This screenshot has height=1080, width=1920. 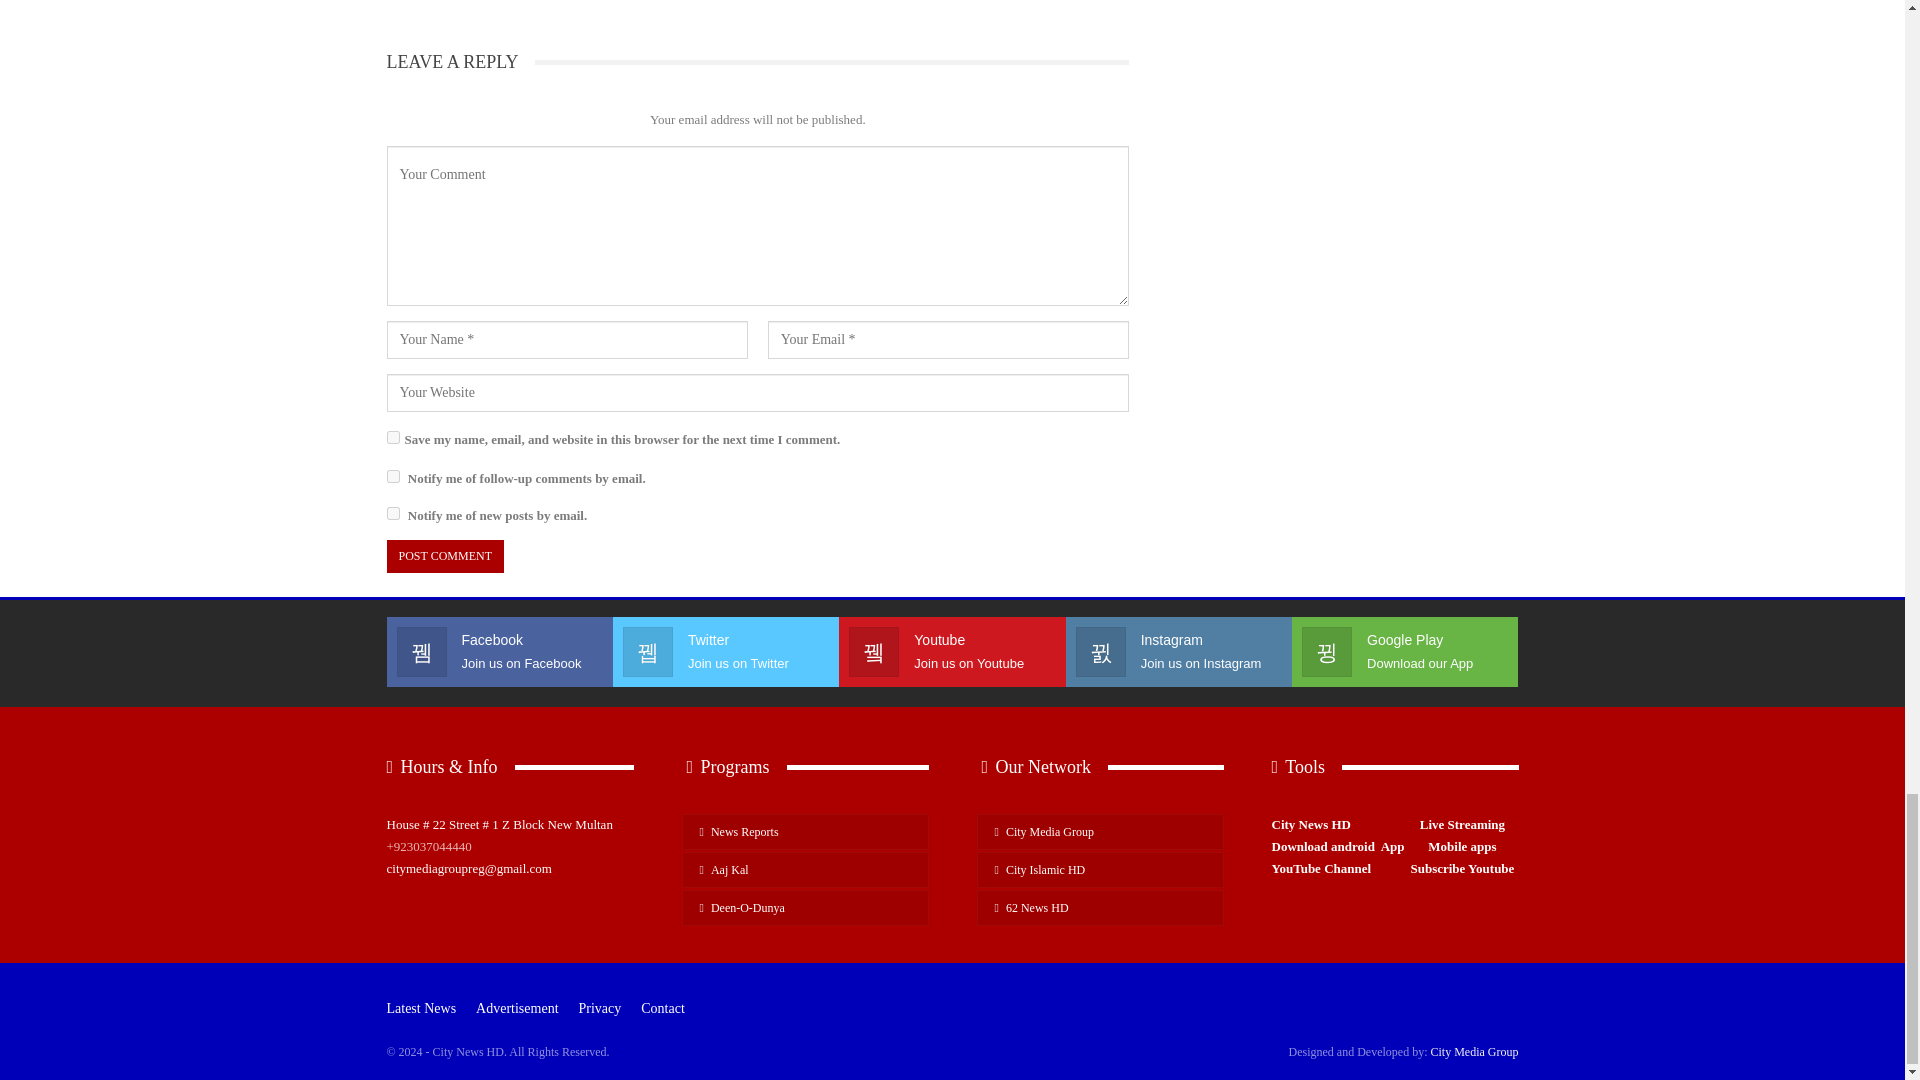 I want to click on yes, so click(x=392, y=436).